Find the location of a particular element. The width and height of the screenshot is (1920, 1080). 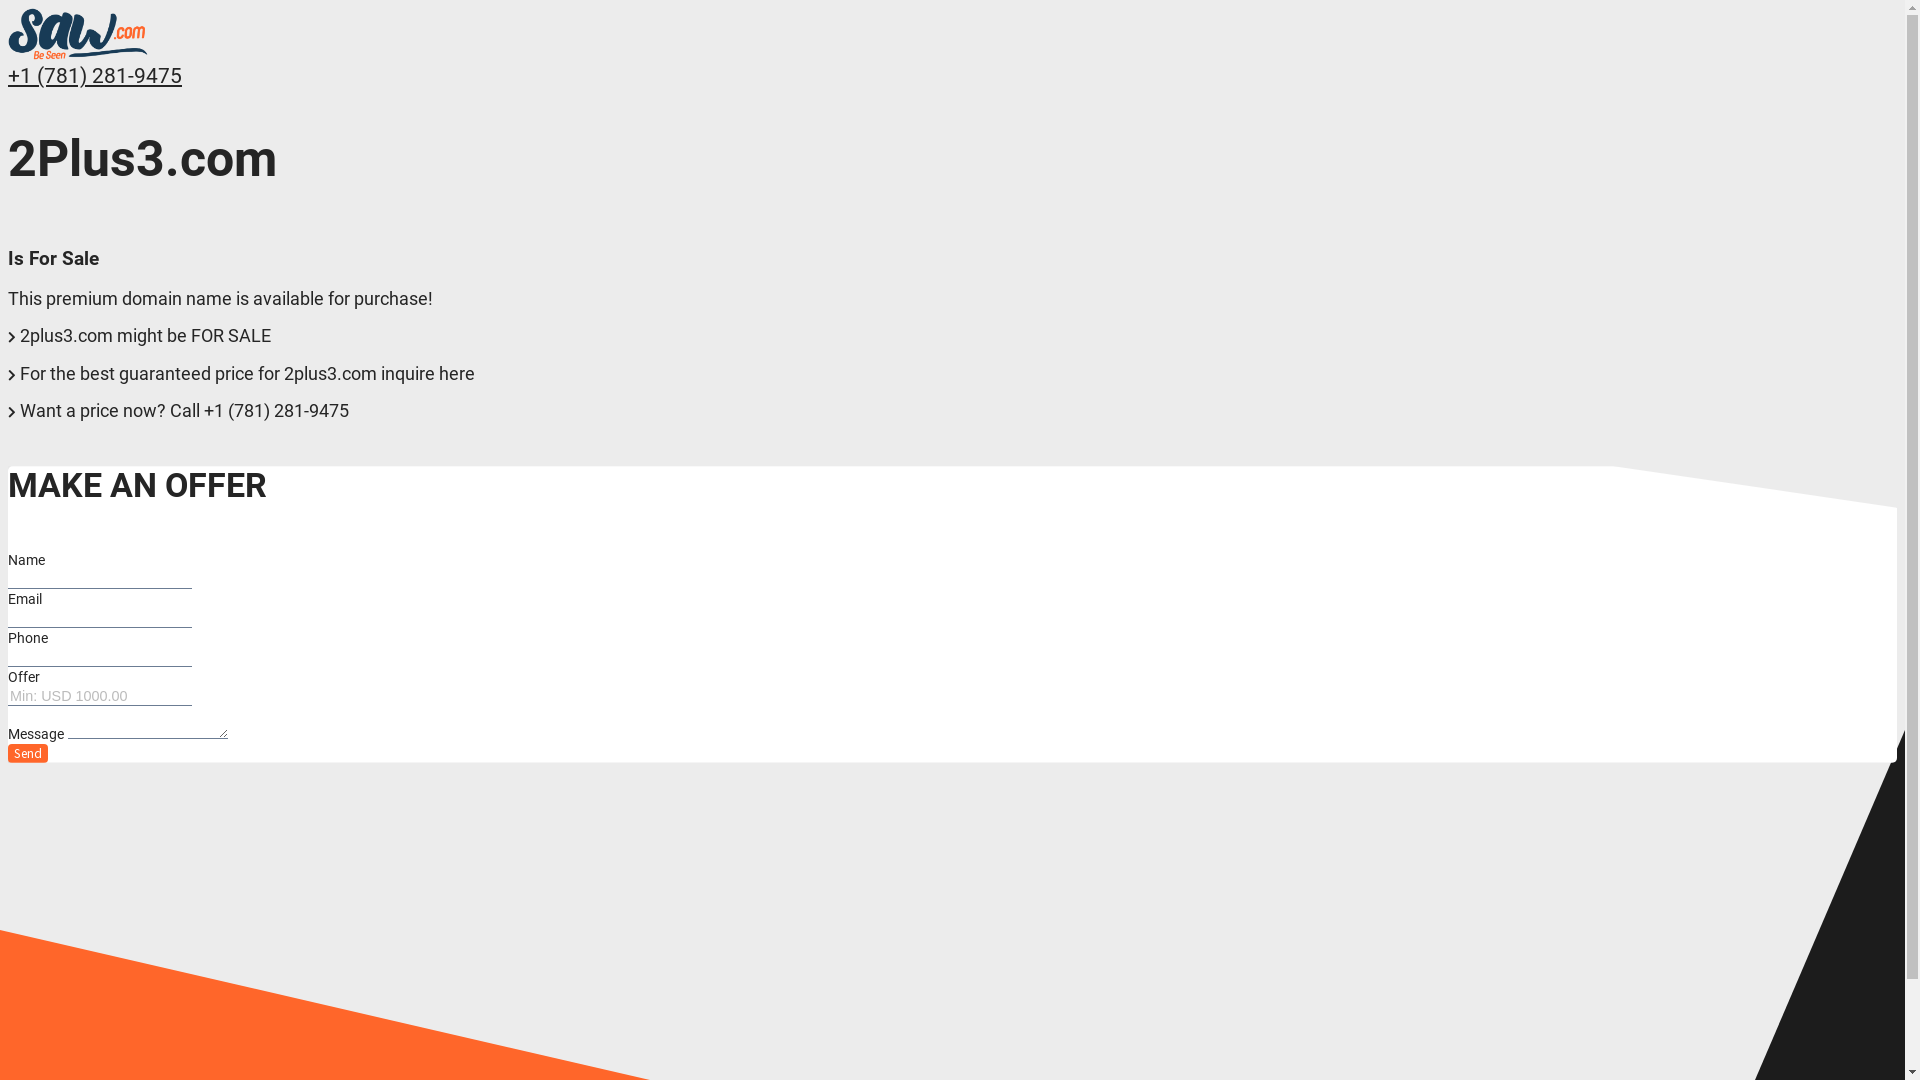

+1 (781) 281-9475 is located at coordinates (95, 76).